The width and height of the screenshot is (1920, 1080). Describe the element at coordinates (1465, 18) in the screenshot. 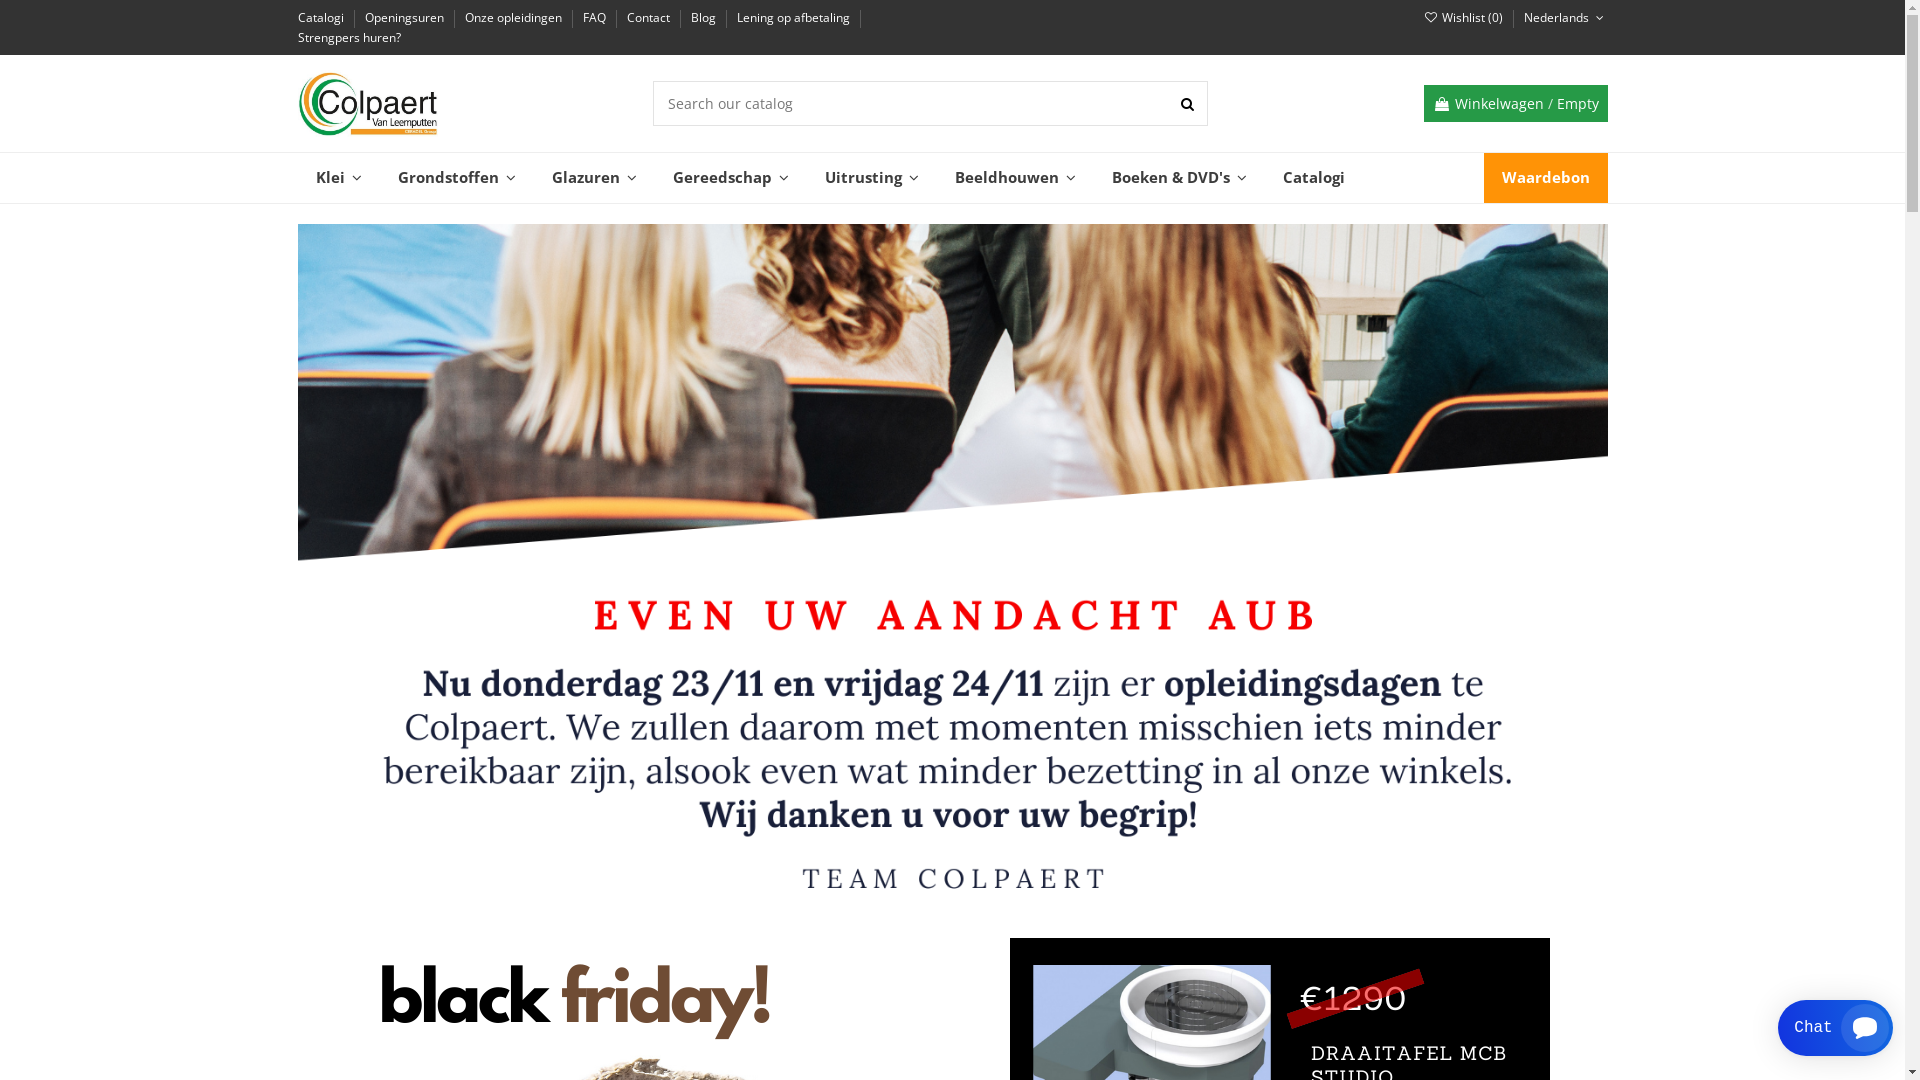

I see `Wishlist (0)` at that location.